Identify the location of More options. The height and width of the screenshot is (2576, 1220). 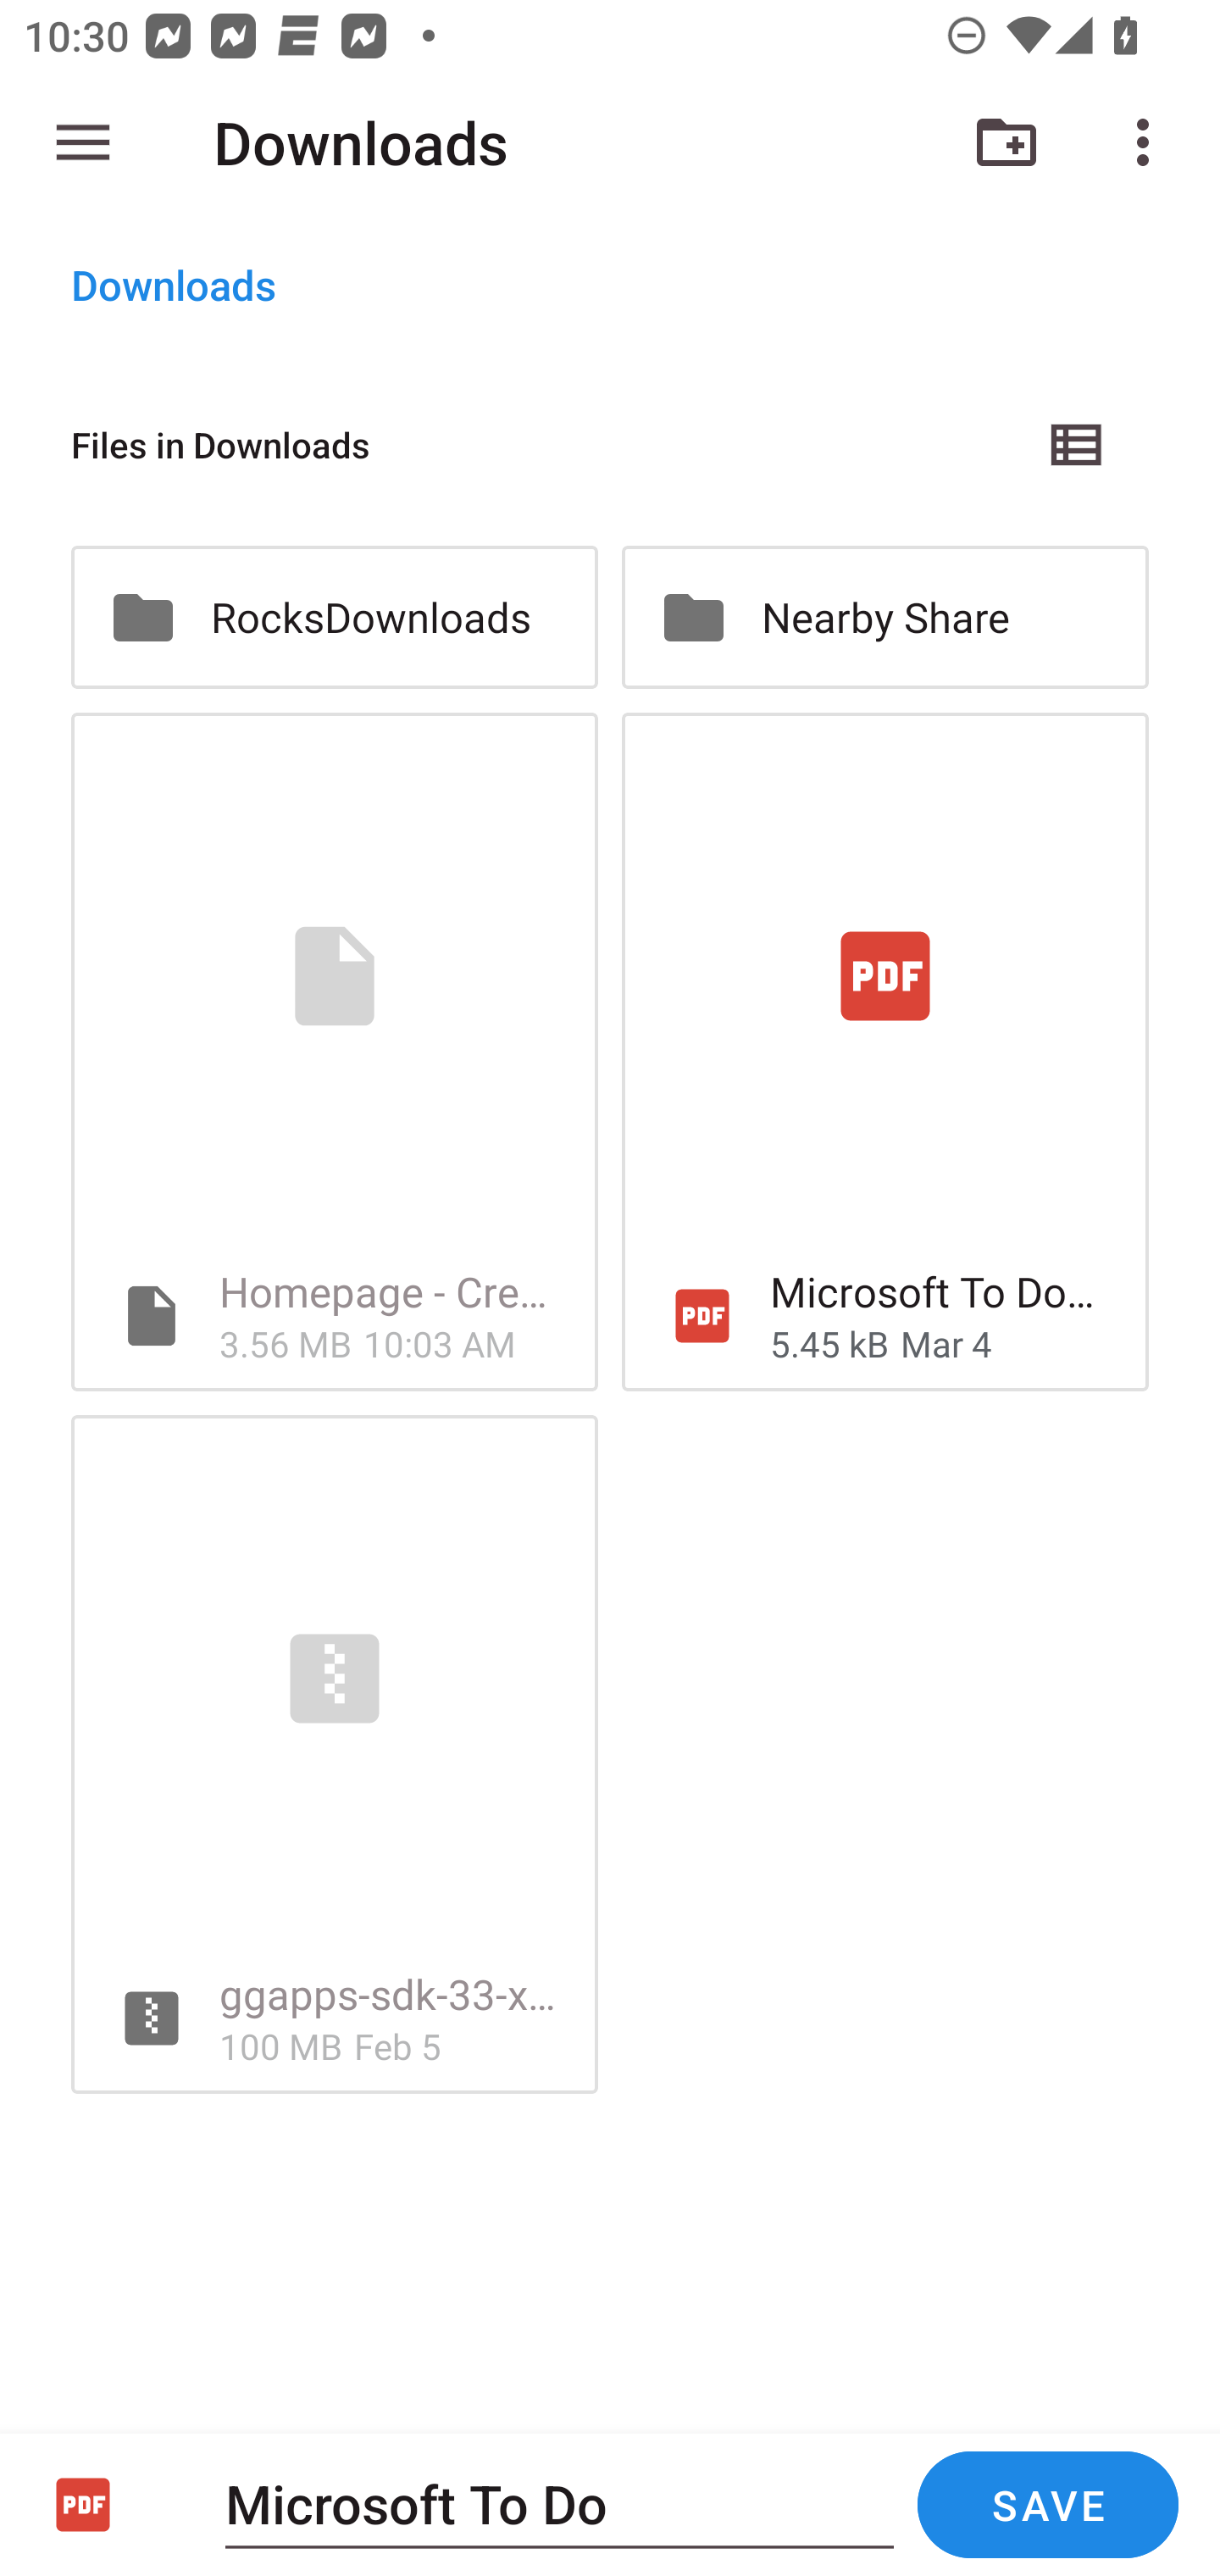
(1149, 142).